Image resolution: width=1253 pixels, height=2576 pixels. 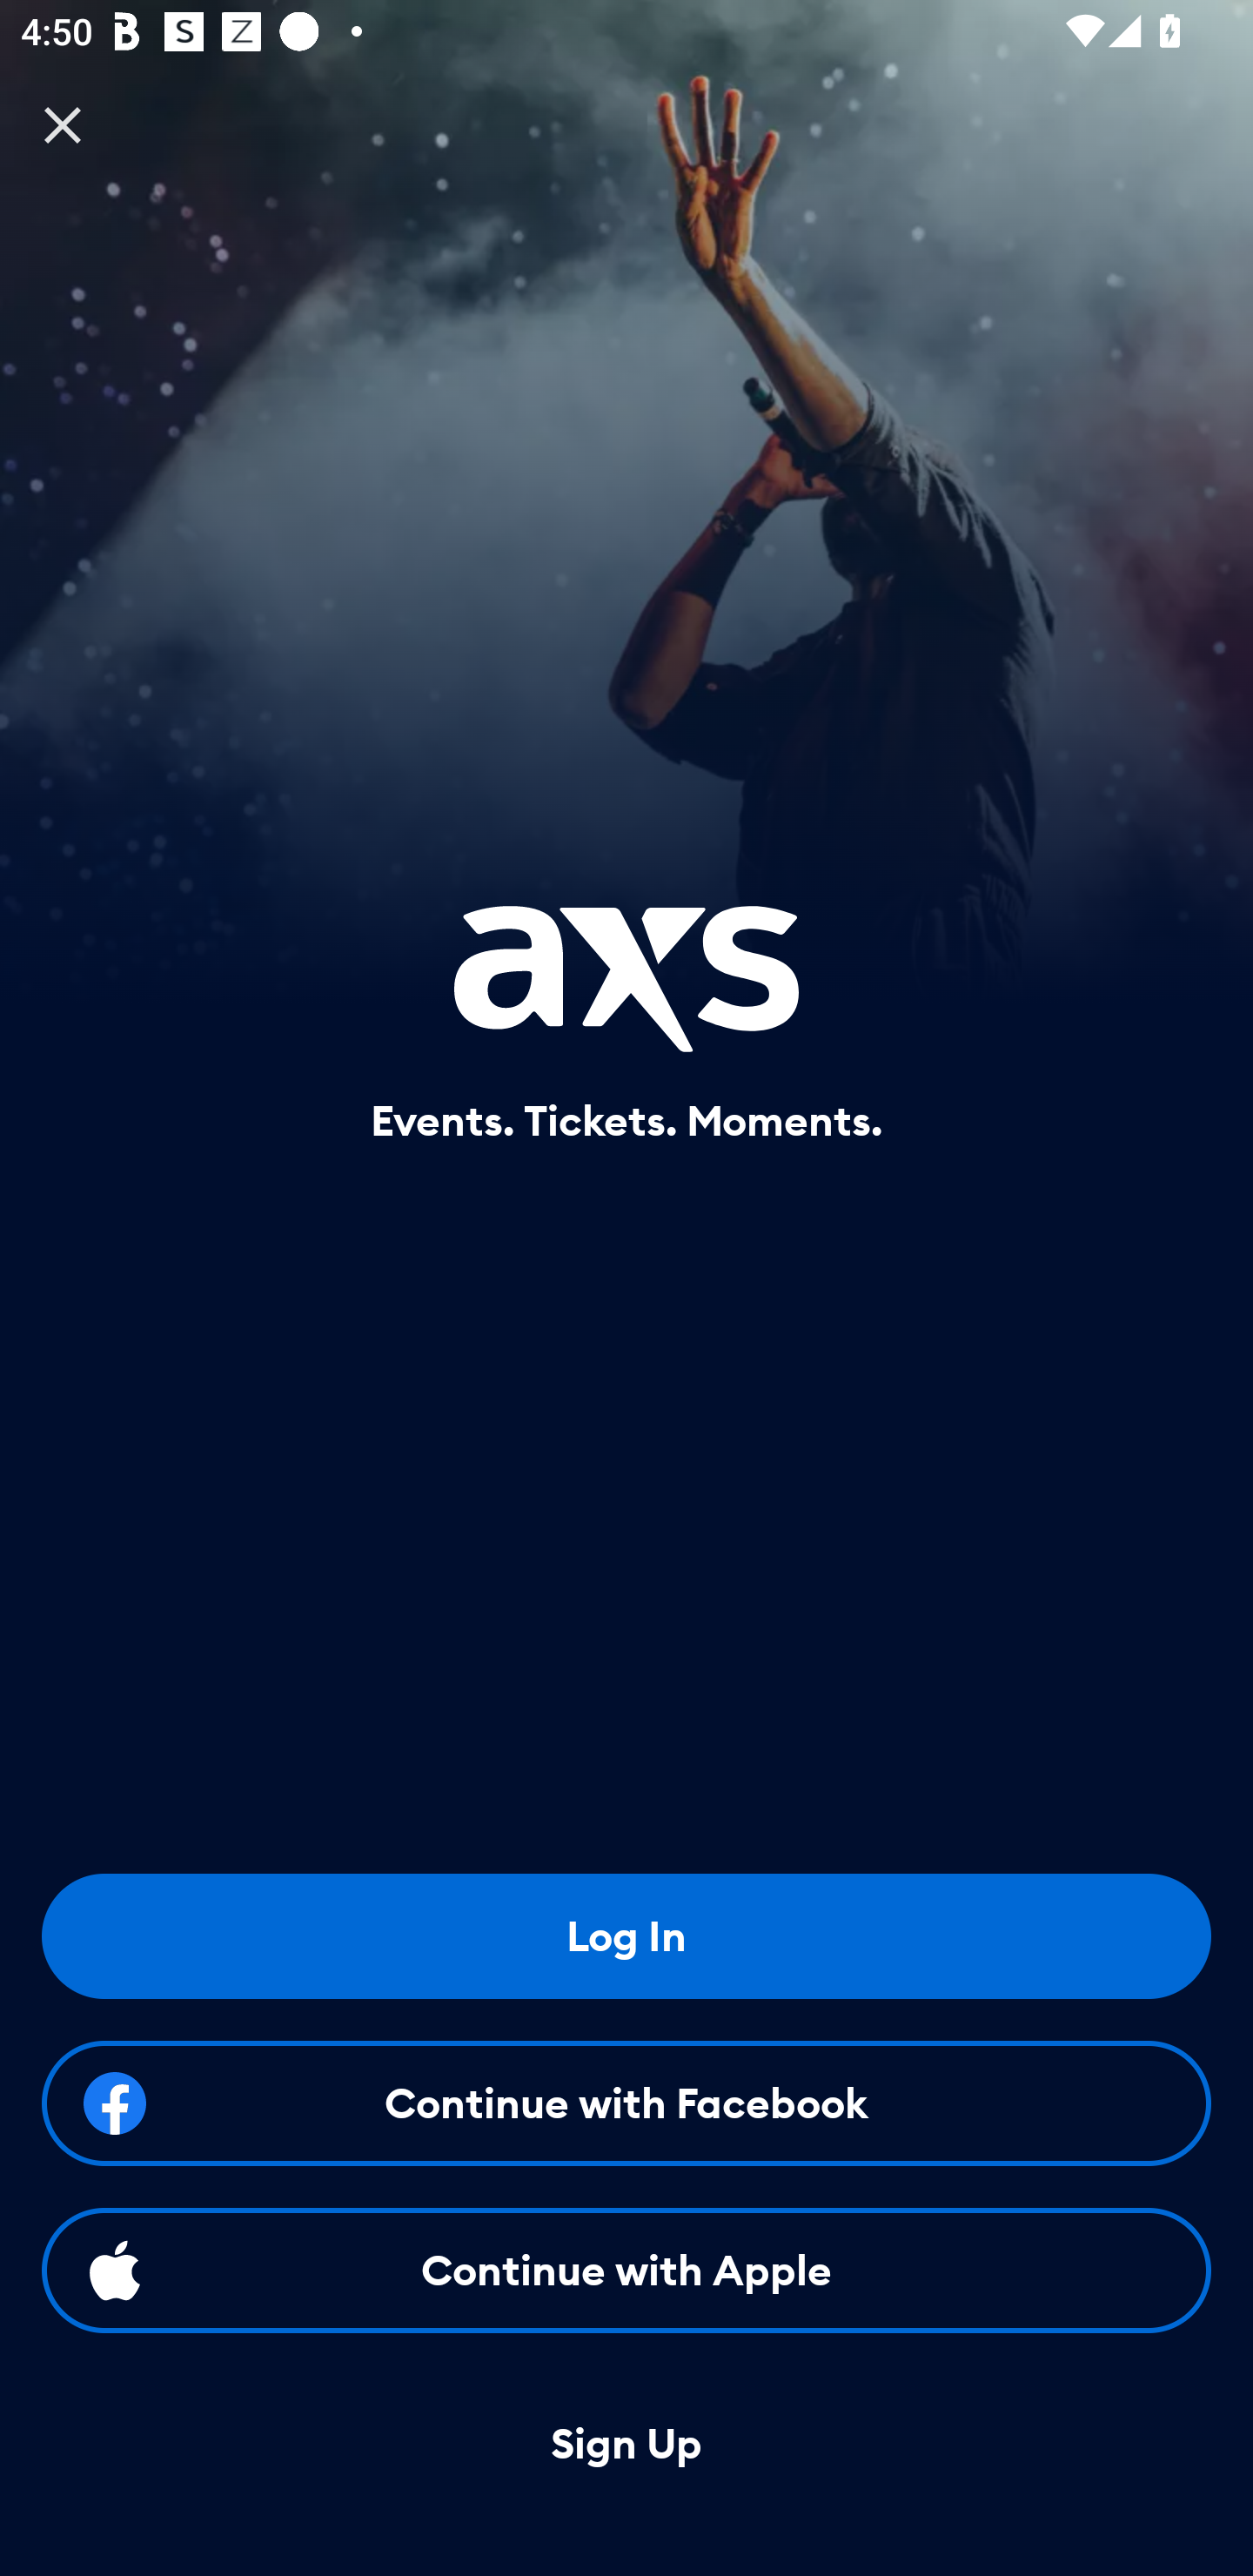 What do you see at coordinates (626, 2445) in the screenshot?
I see `Sign Up` at bounding box center [626, 2445].